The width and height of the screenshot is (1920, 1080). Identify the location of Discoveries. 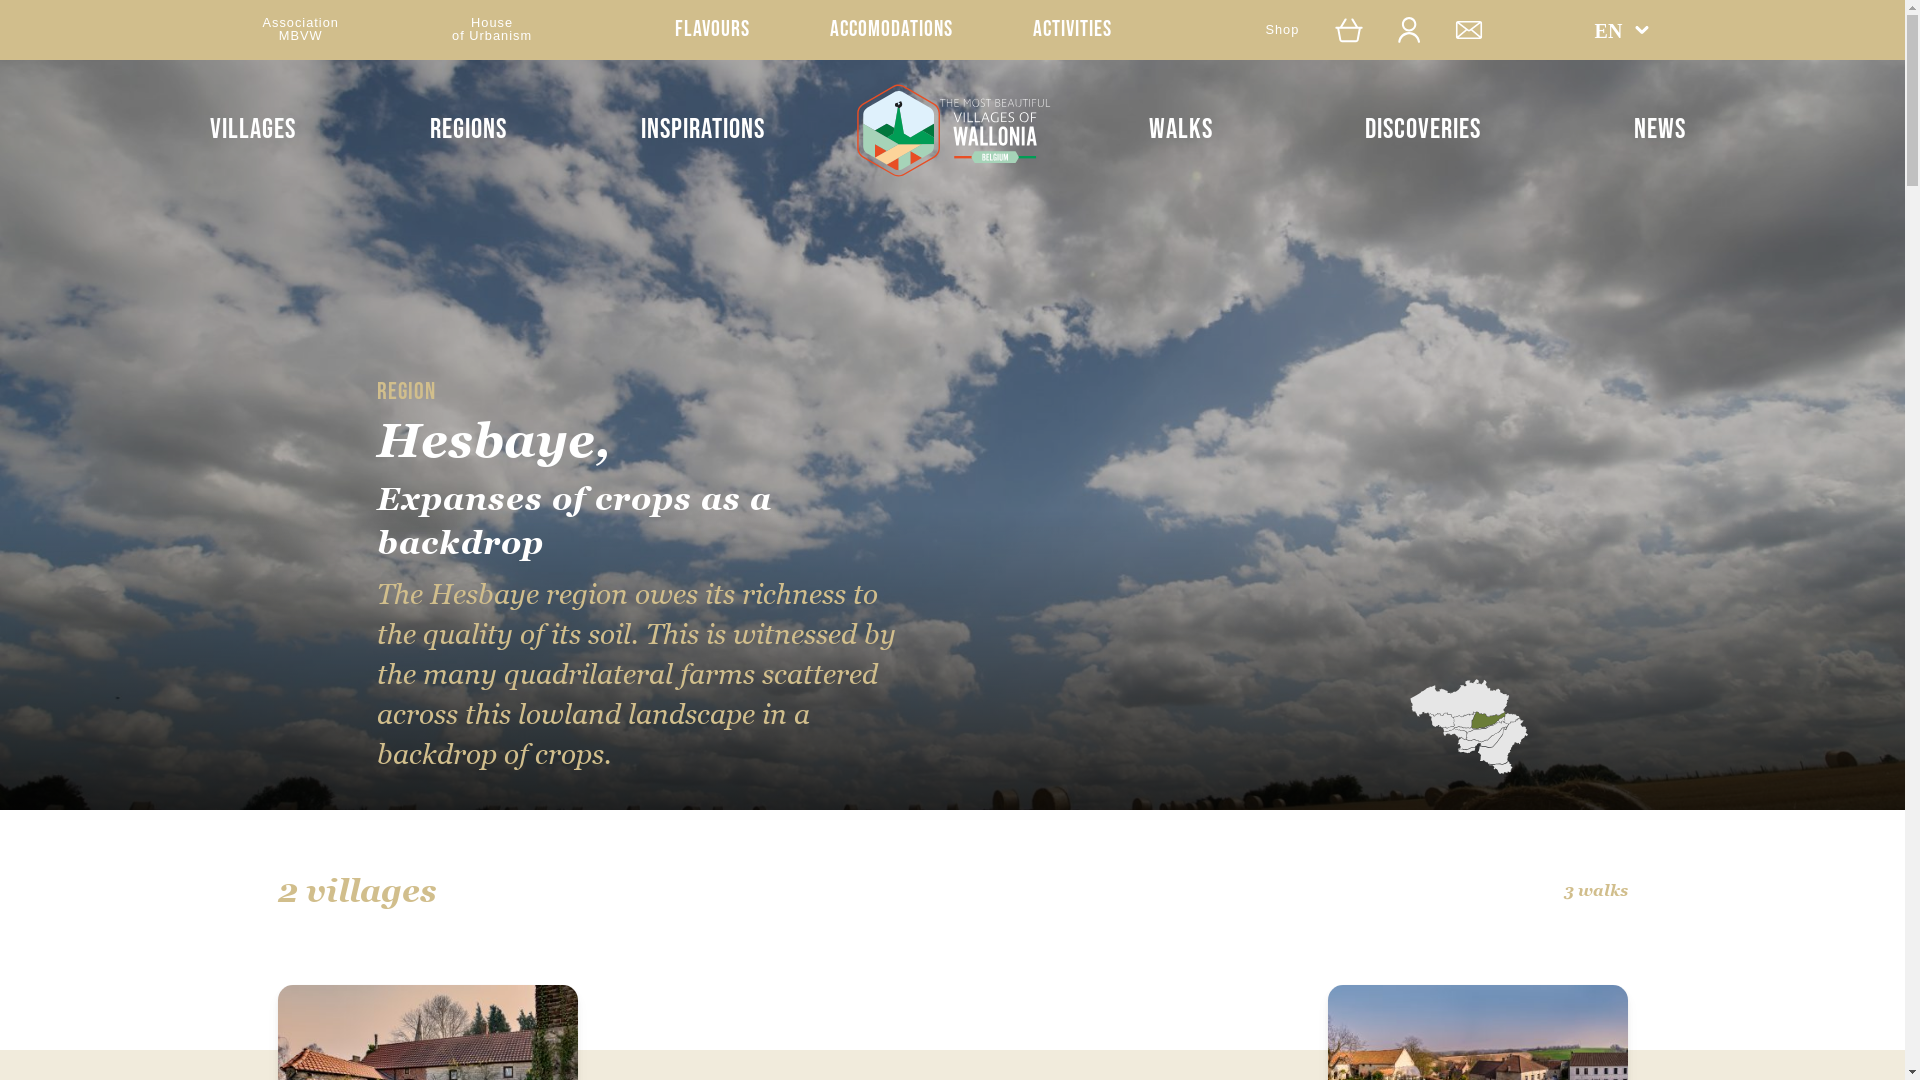
(1423, 130).